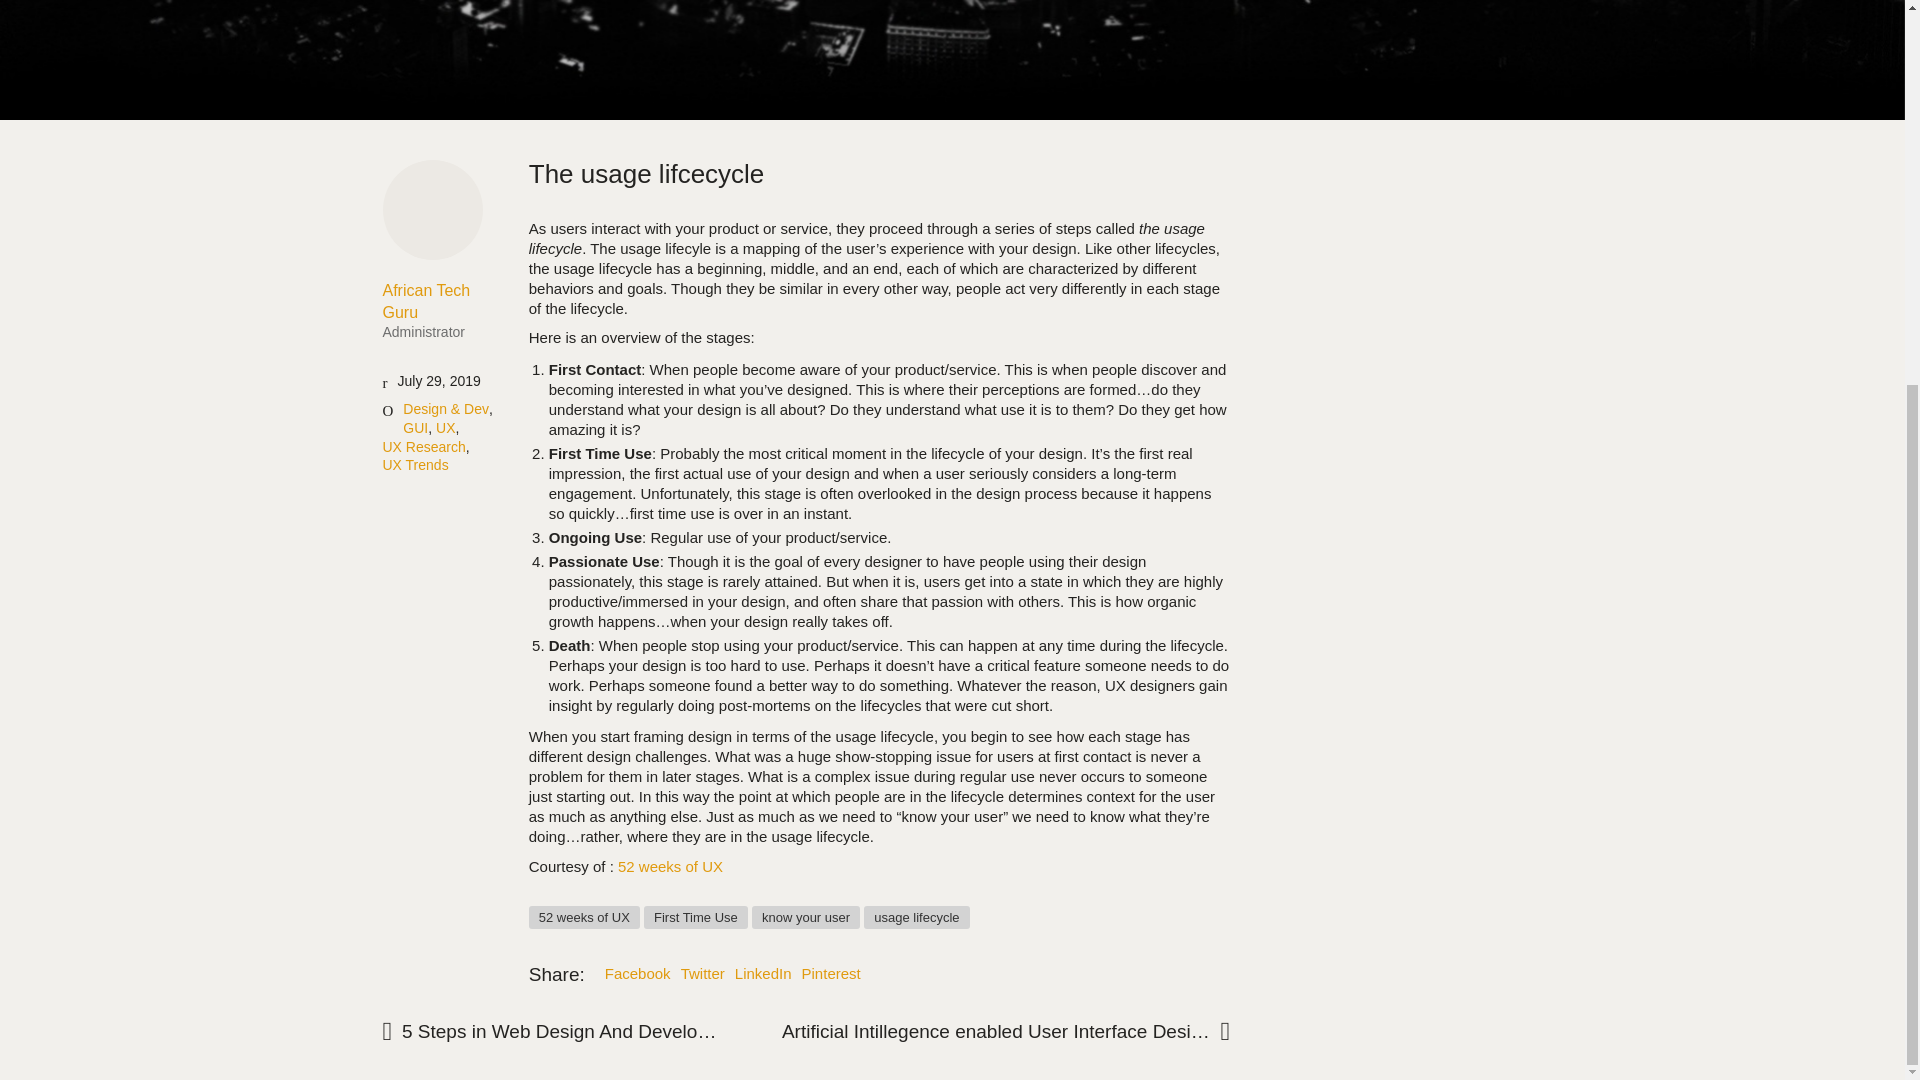 This screenshot has height=1080, width=1920. I want to click on know your user, so click(670, 866).